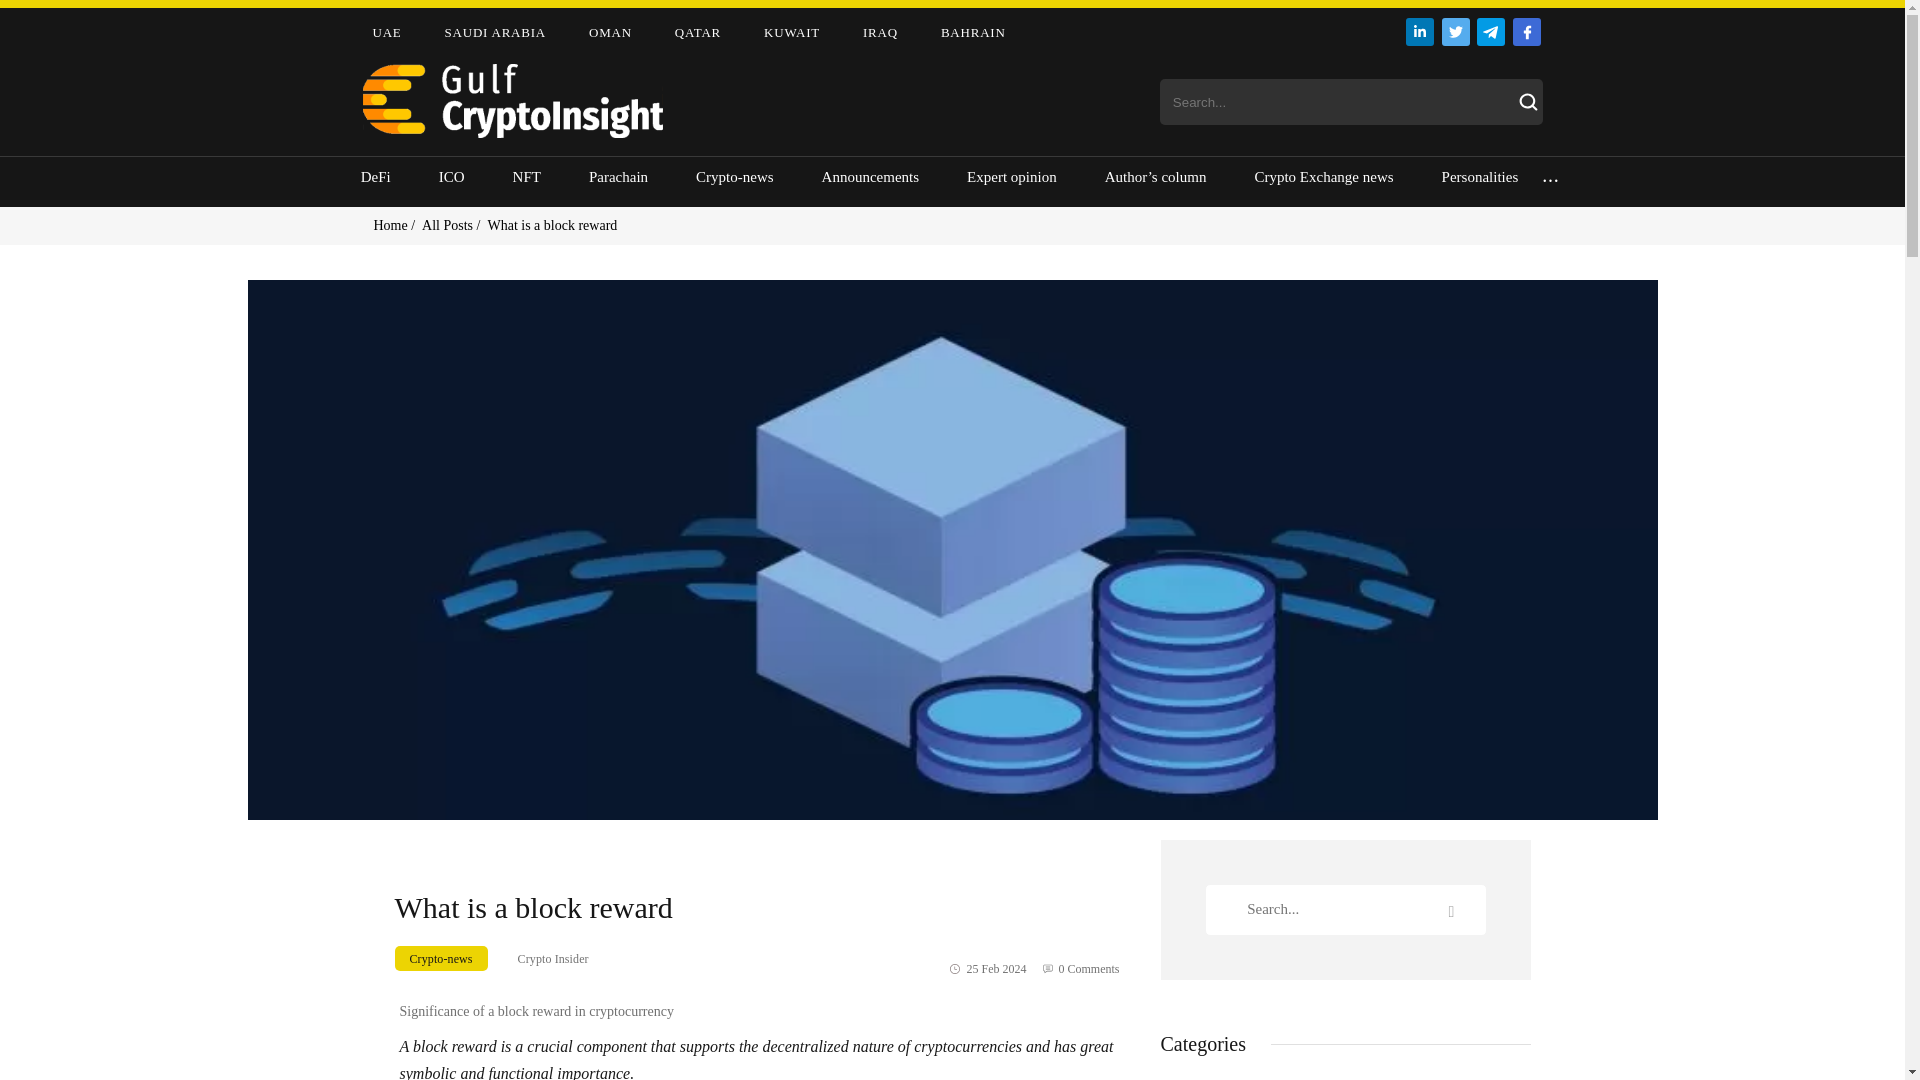 The height and width of the screenshot is (1080, 1920). What do you see at coordinates (698, 33) in the screenshot?
I see `QATAR` at bounding box center [698, 33].